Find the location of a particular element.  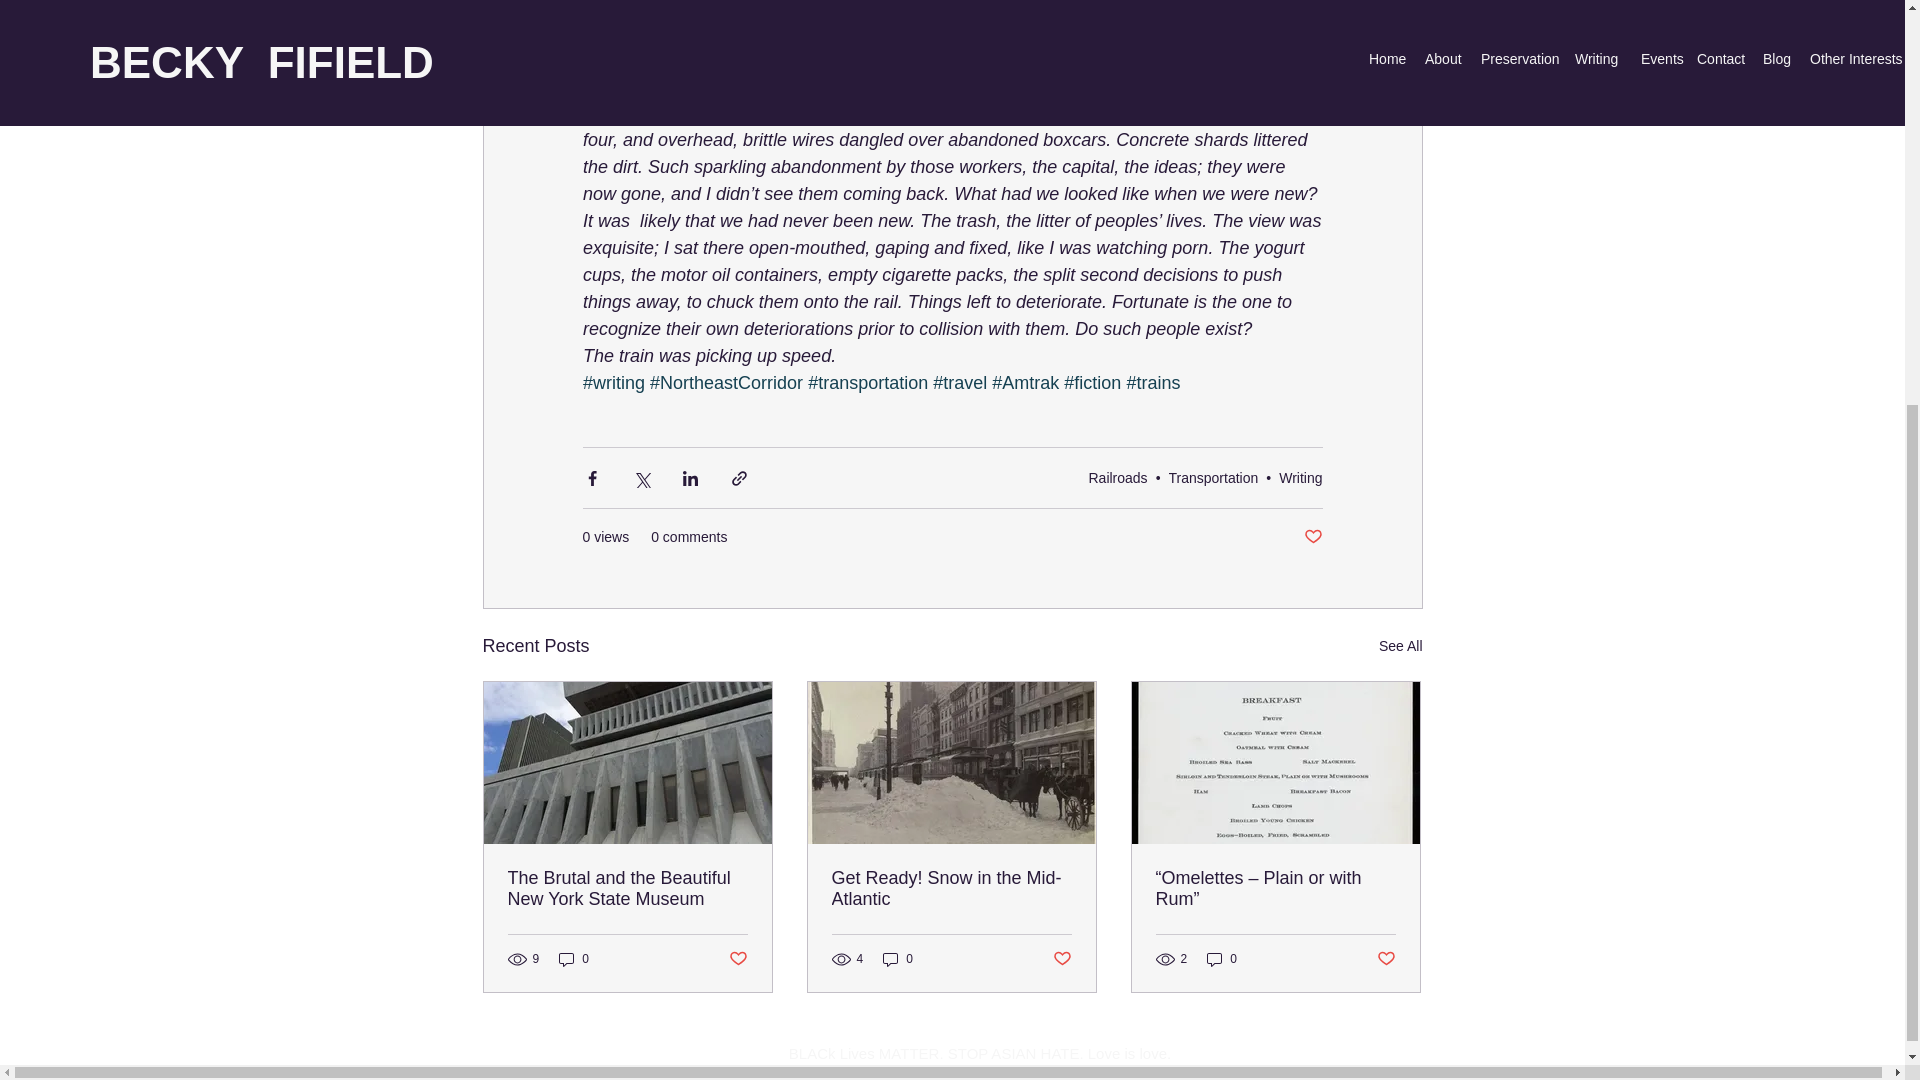

Transportation is located at coordinates (1214, 478).